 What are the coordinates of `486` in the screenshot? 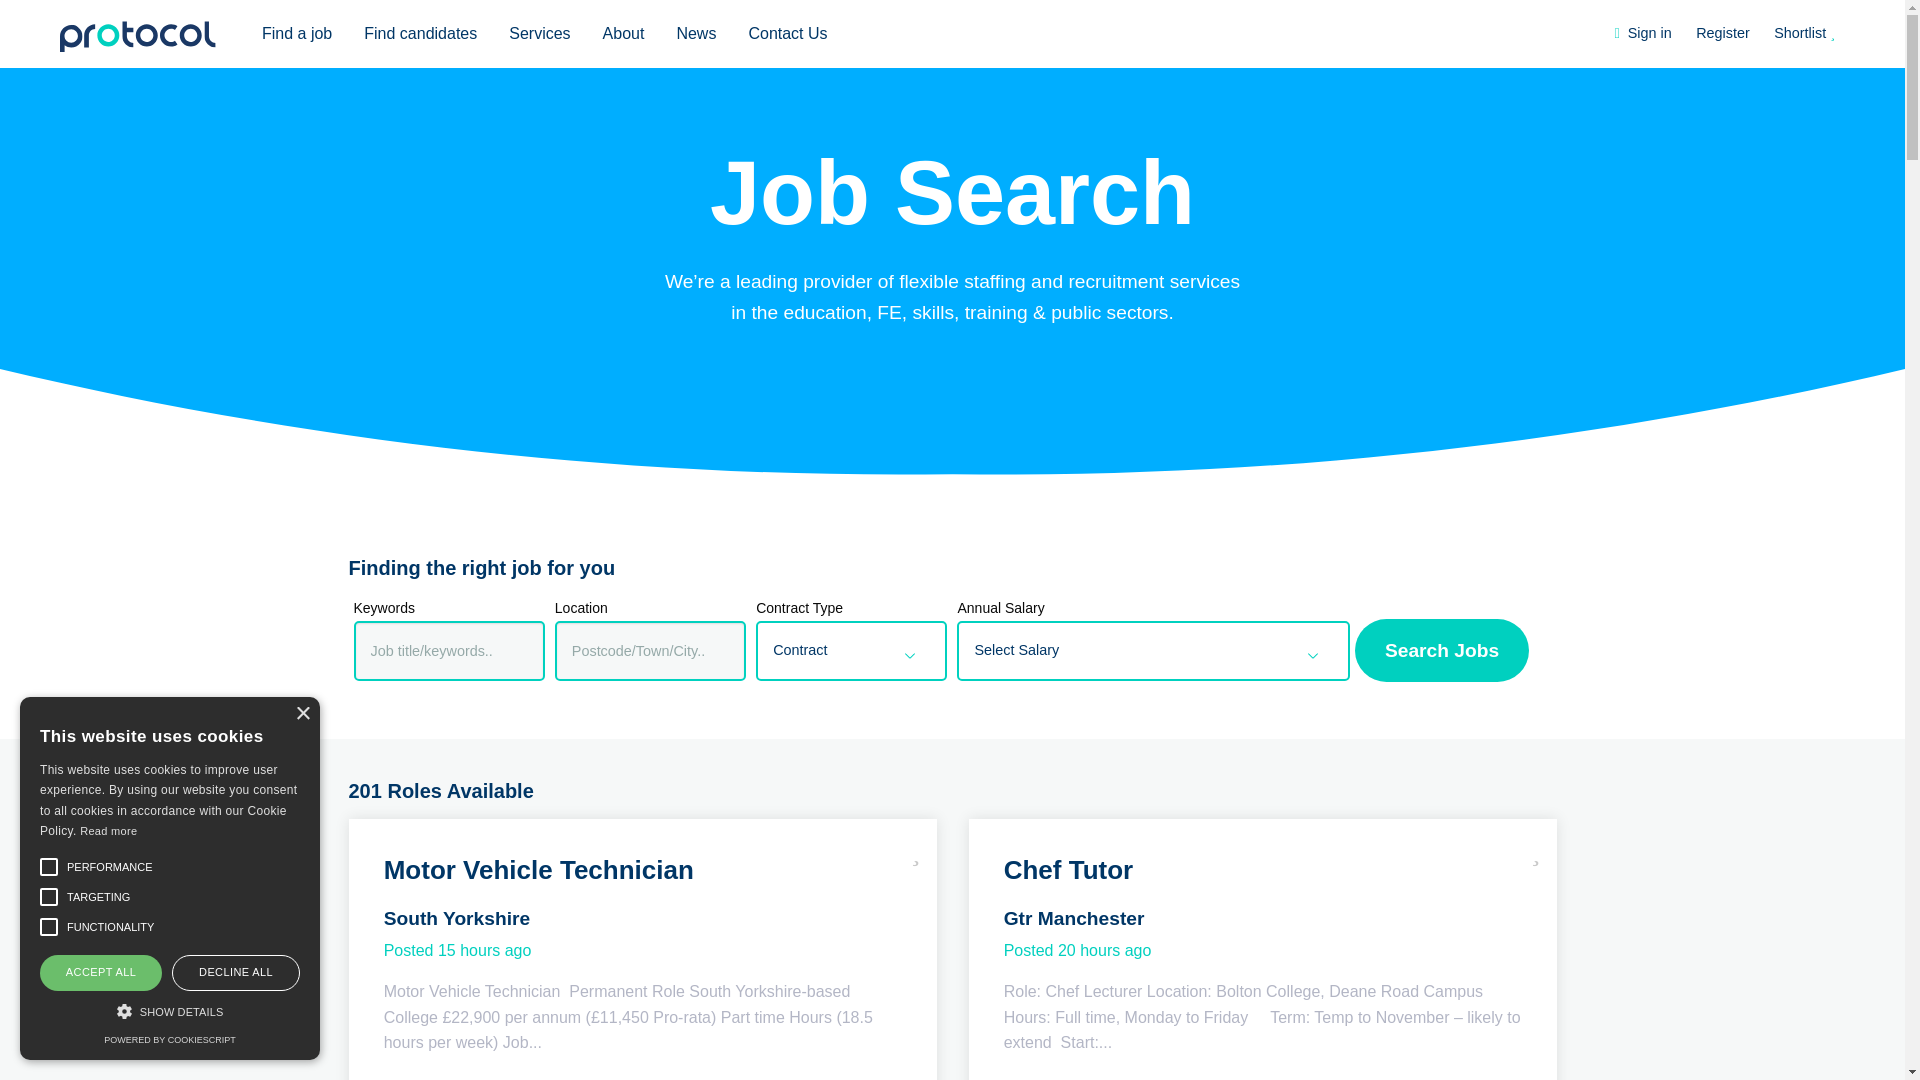 It's located at (779, 690).